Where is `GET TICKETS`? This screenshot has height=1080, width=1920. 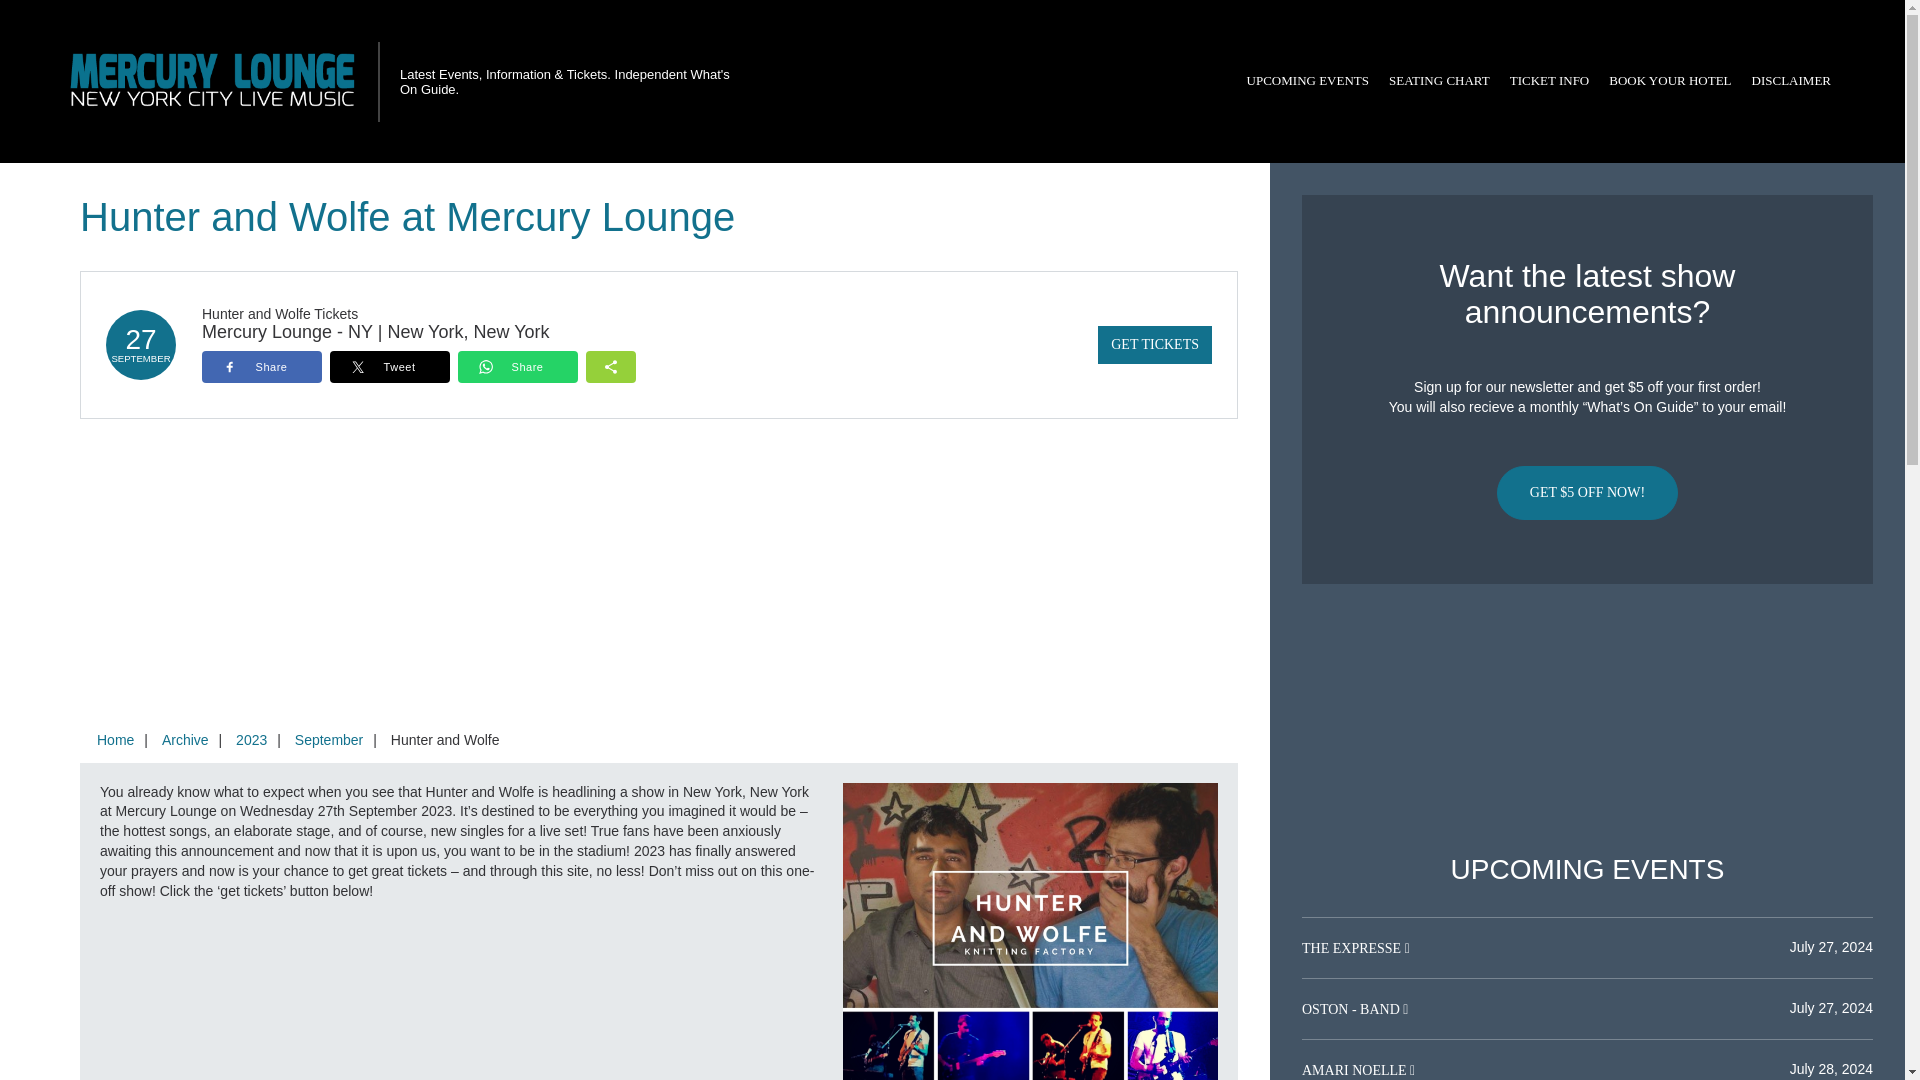
GET TICKETS is located at coordinates (1154, 344).